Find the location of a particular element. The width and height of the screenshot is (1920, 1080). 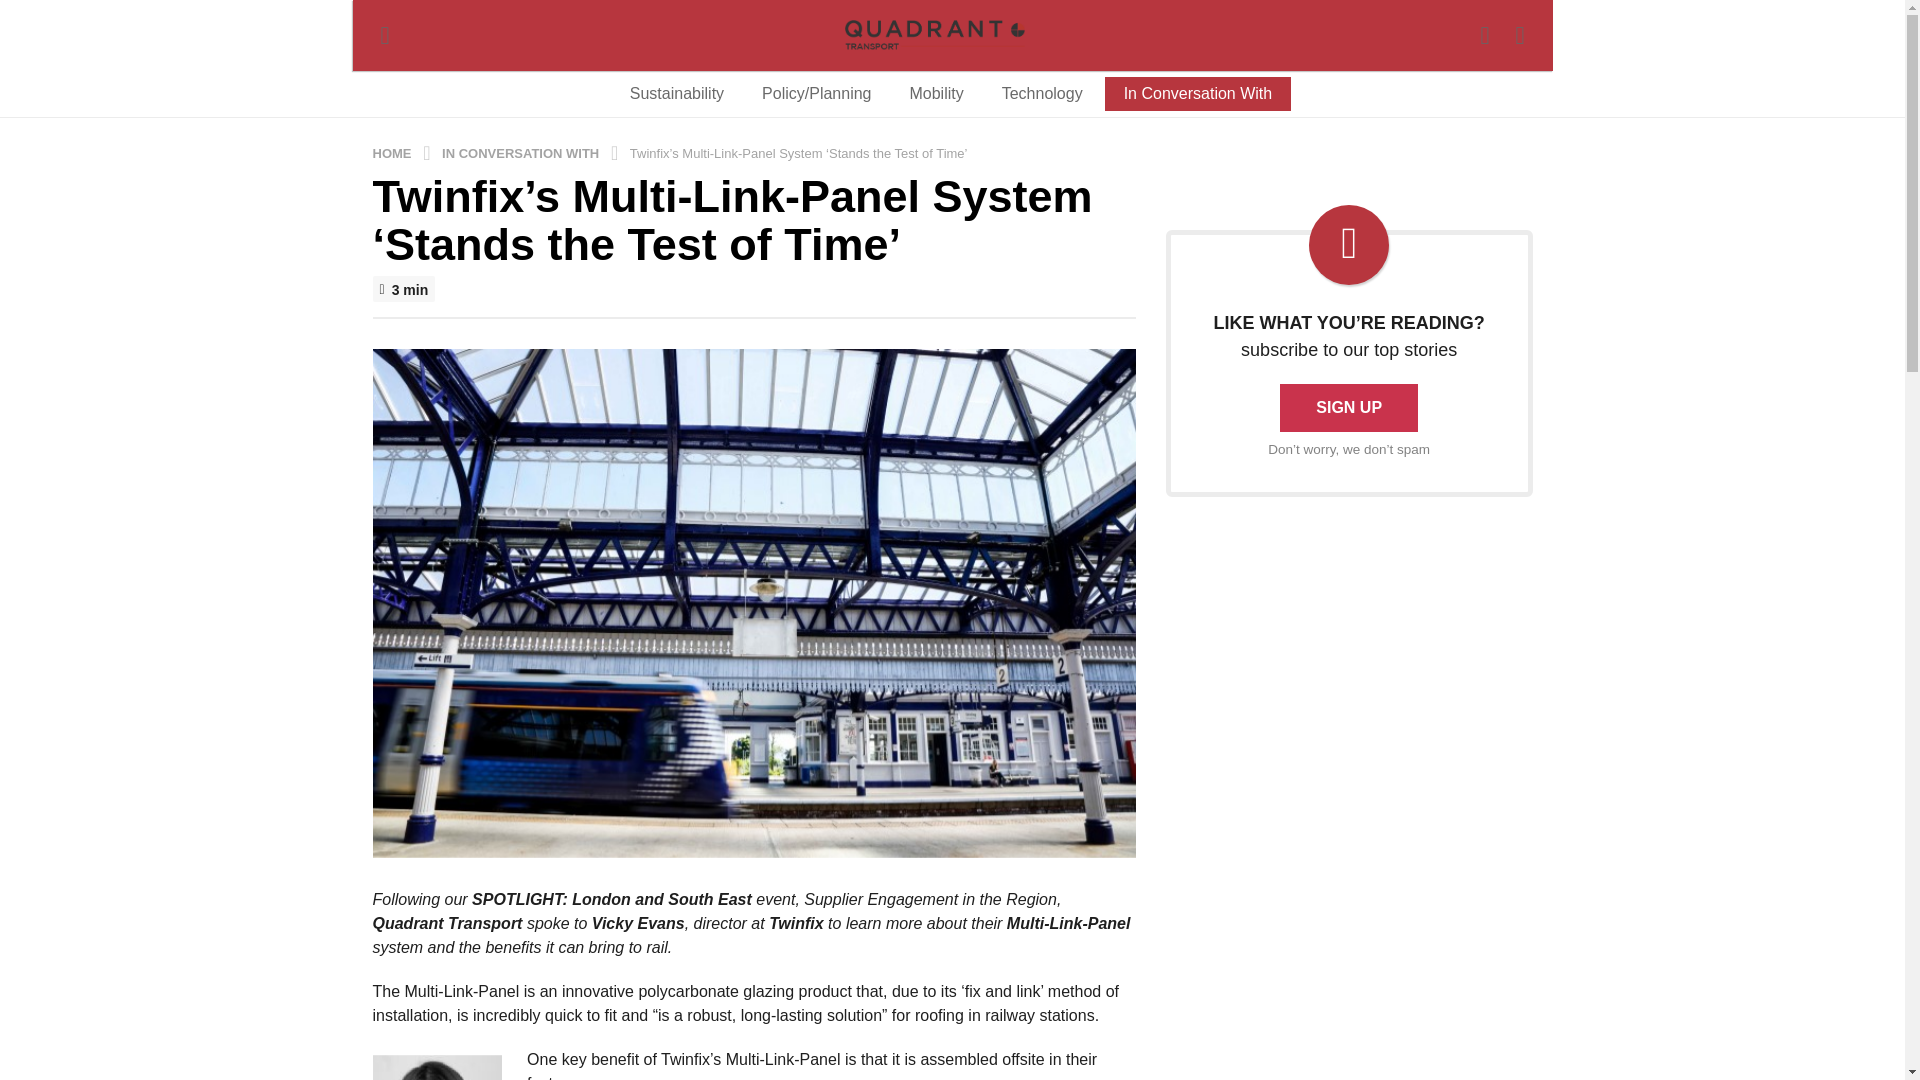

SIGN UP is located at coordinates (1349, 408).